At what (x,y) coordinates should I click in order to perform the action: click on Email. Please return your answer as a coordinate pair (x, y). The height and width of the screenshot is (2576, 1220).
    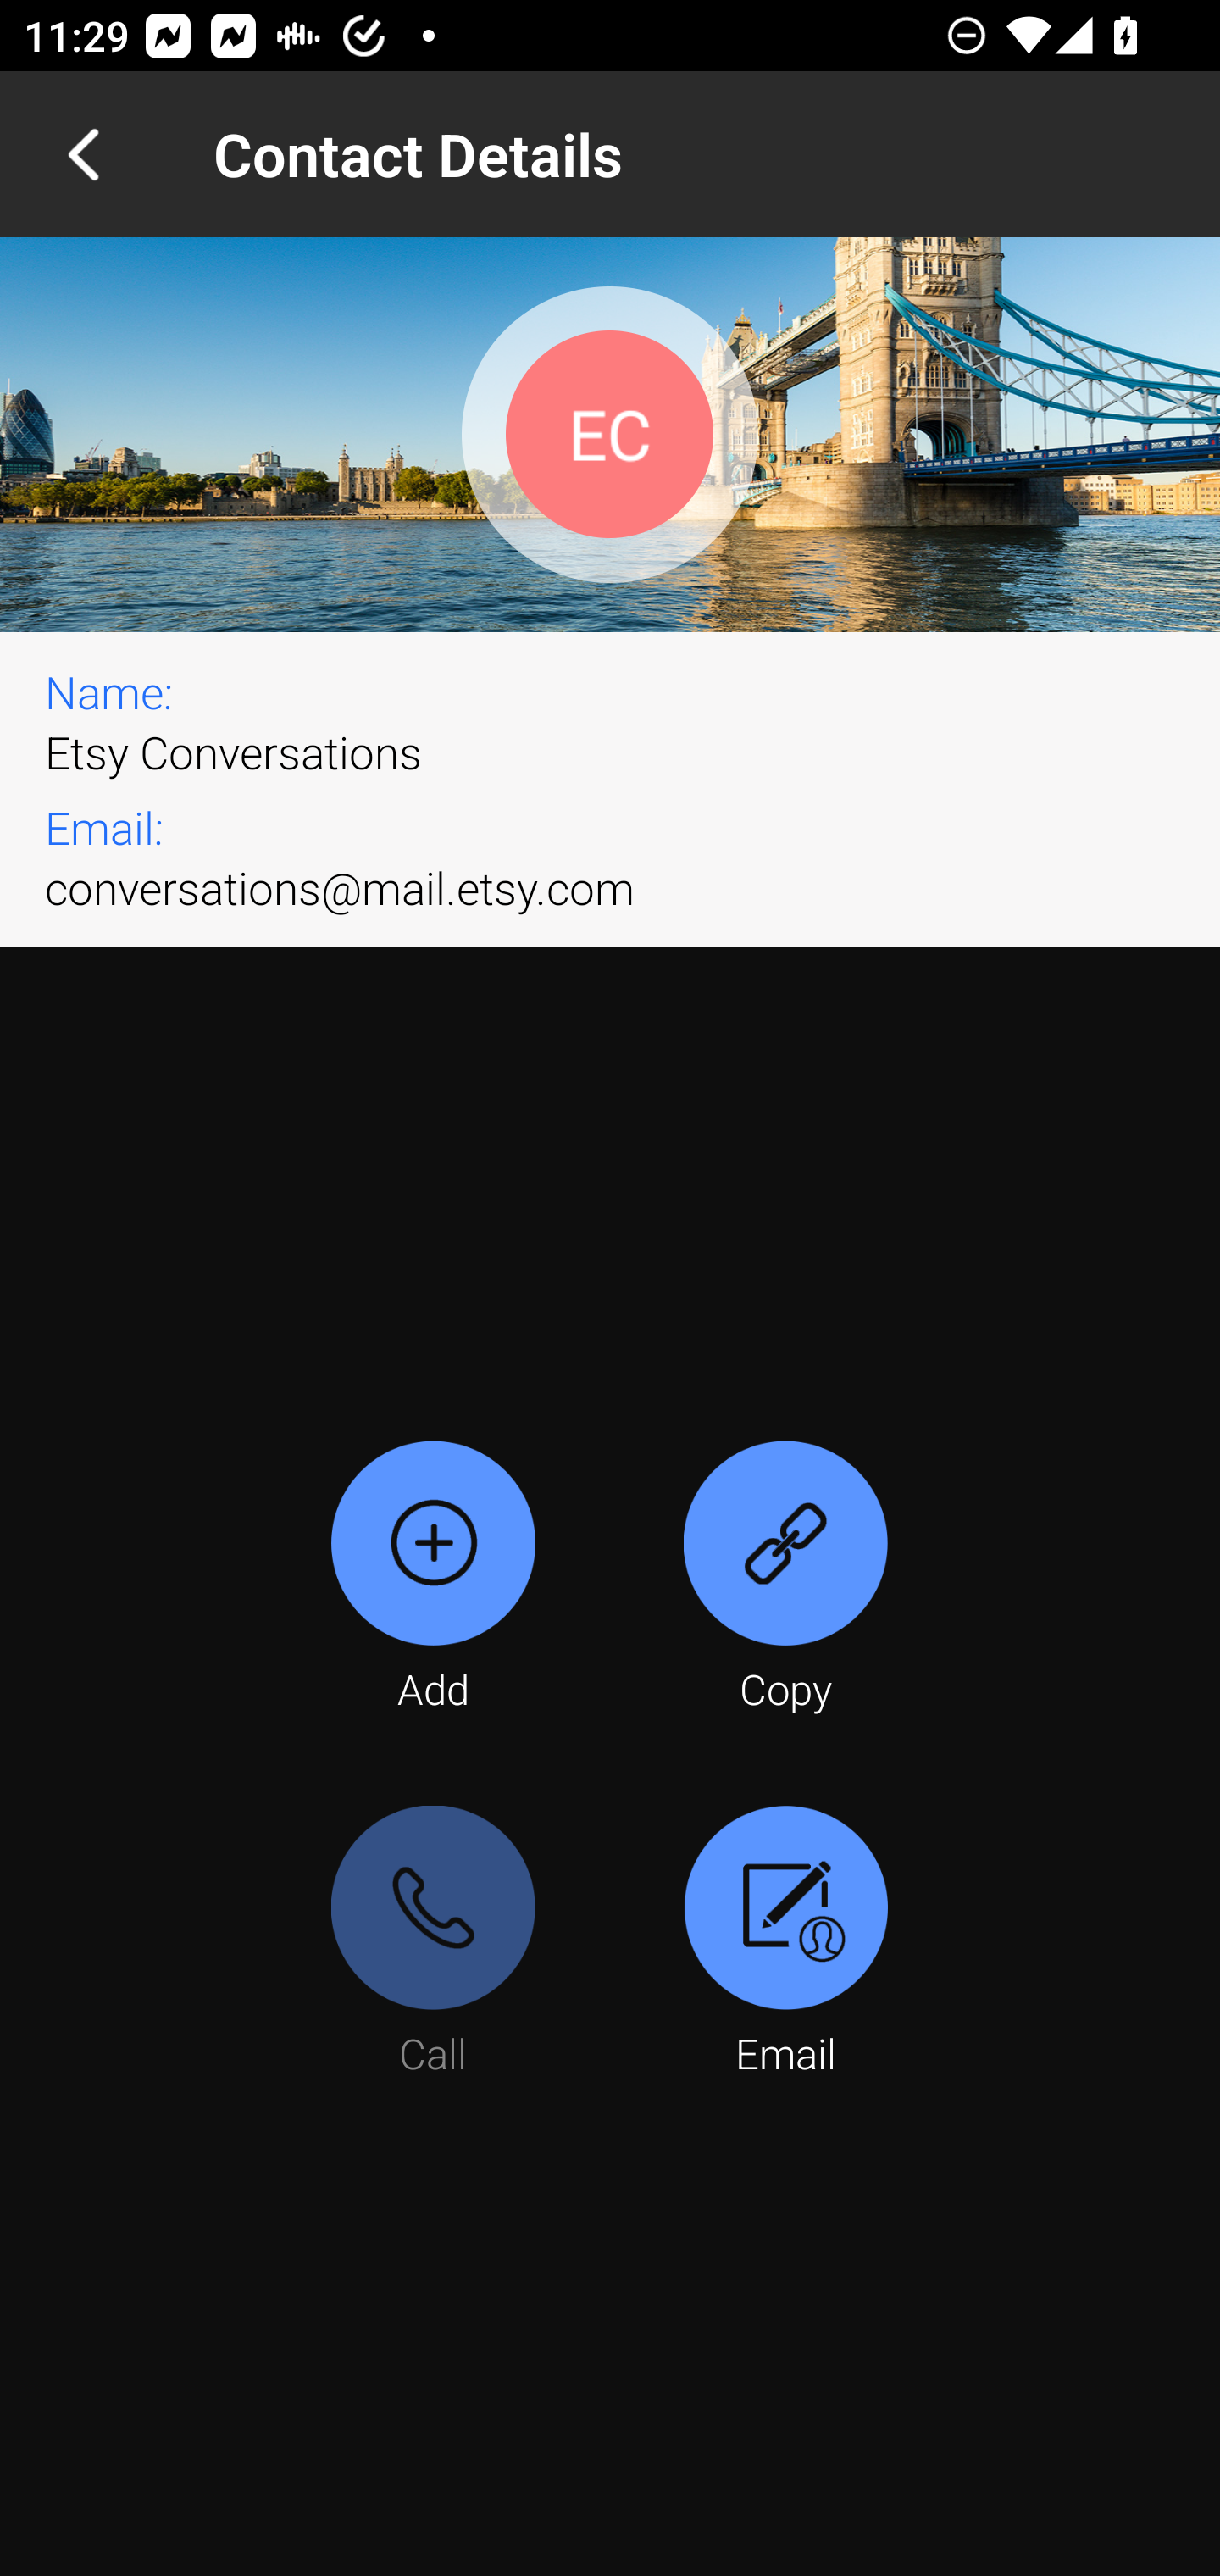
    Looking at the image, I should click on (785, 1944).